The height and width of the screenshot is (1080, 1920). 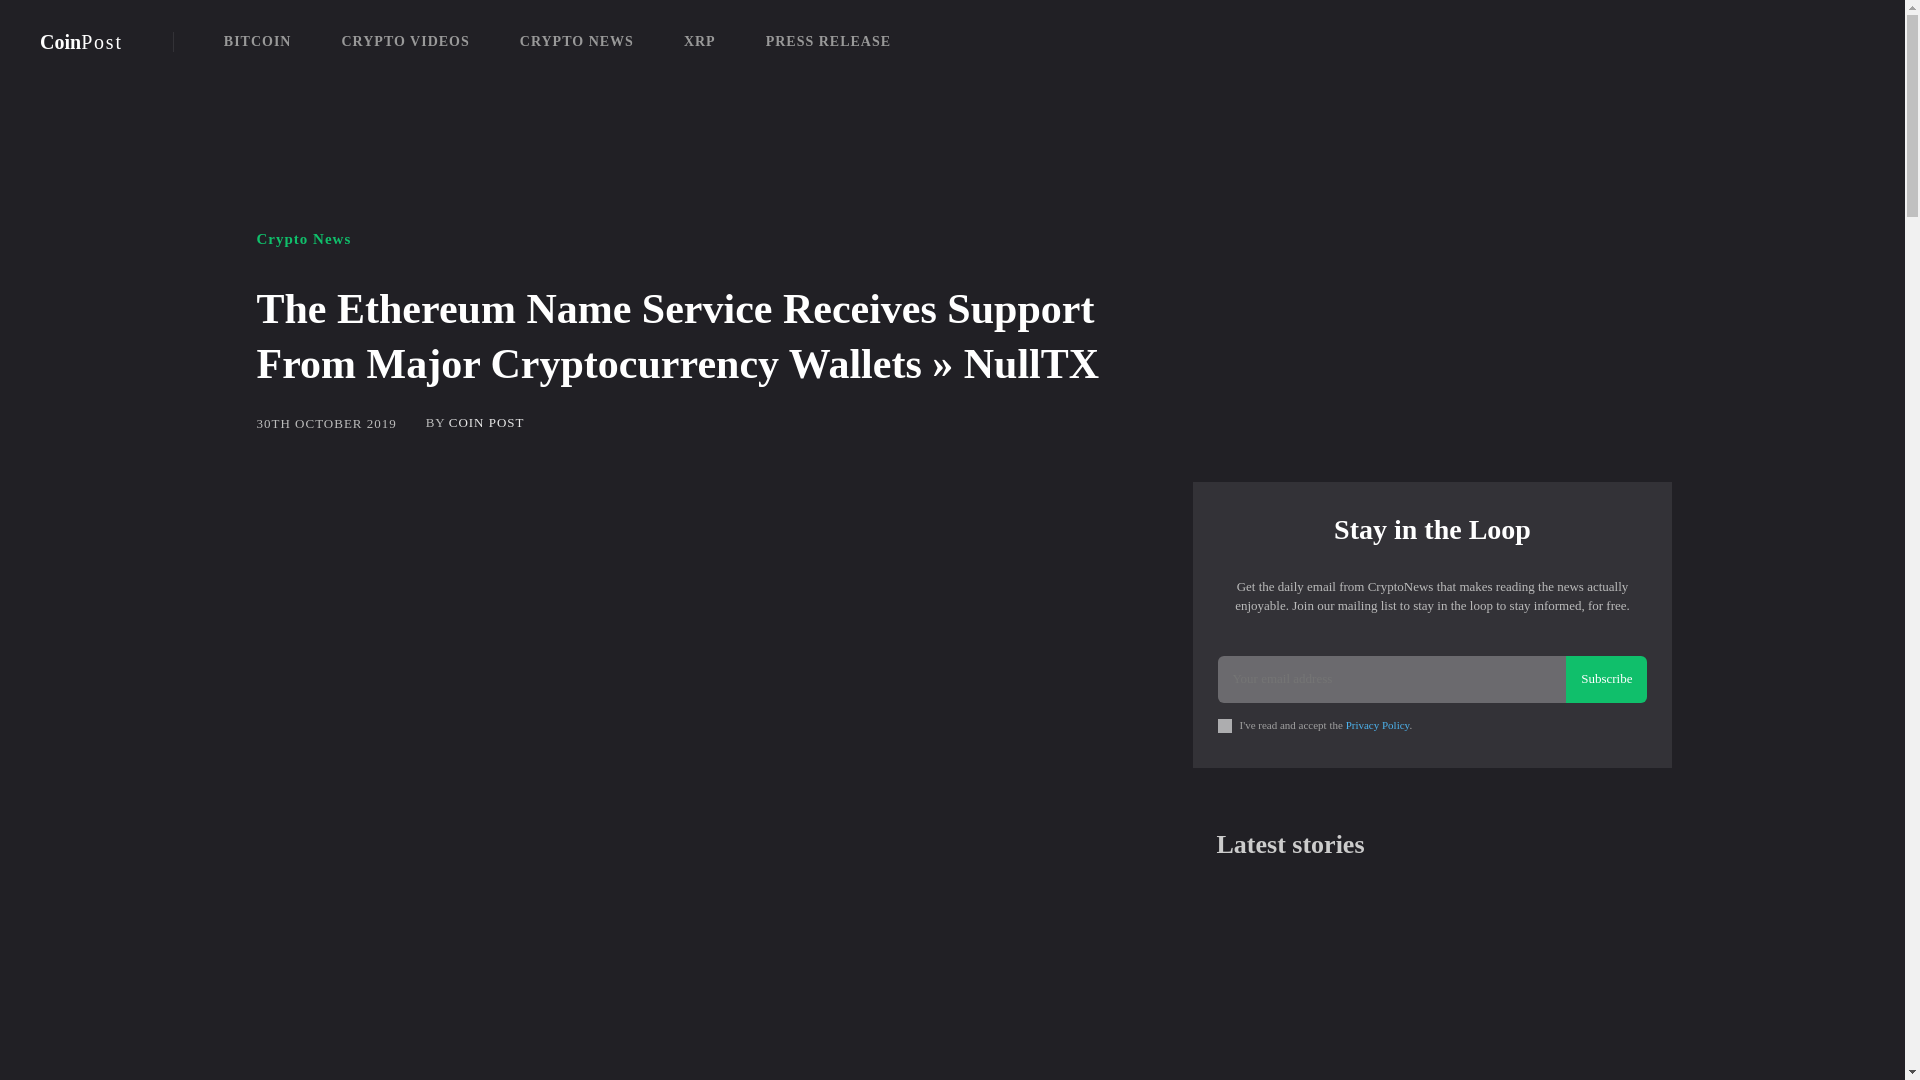 I want to click on COIN POST, so click(x=81, y=42).